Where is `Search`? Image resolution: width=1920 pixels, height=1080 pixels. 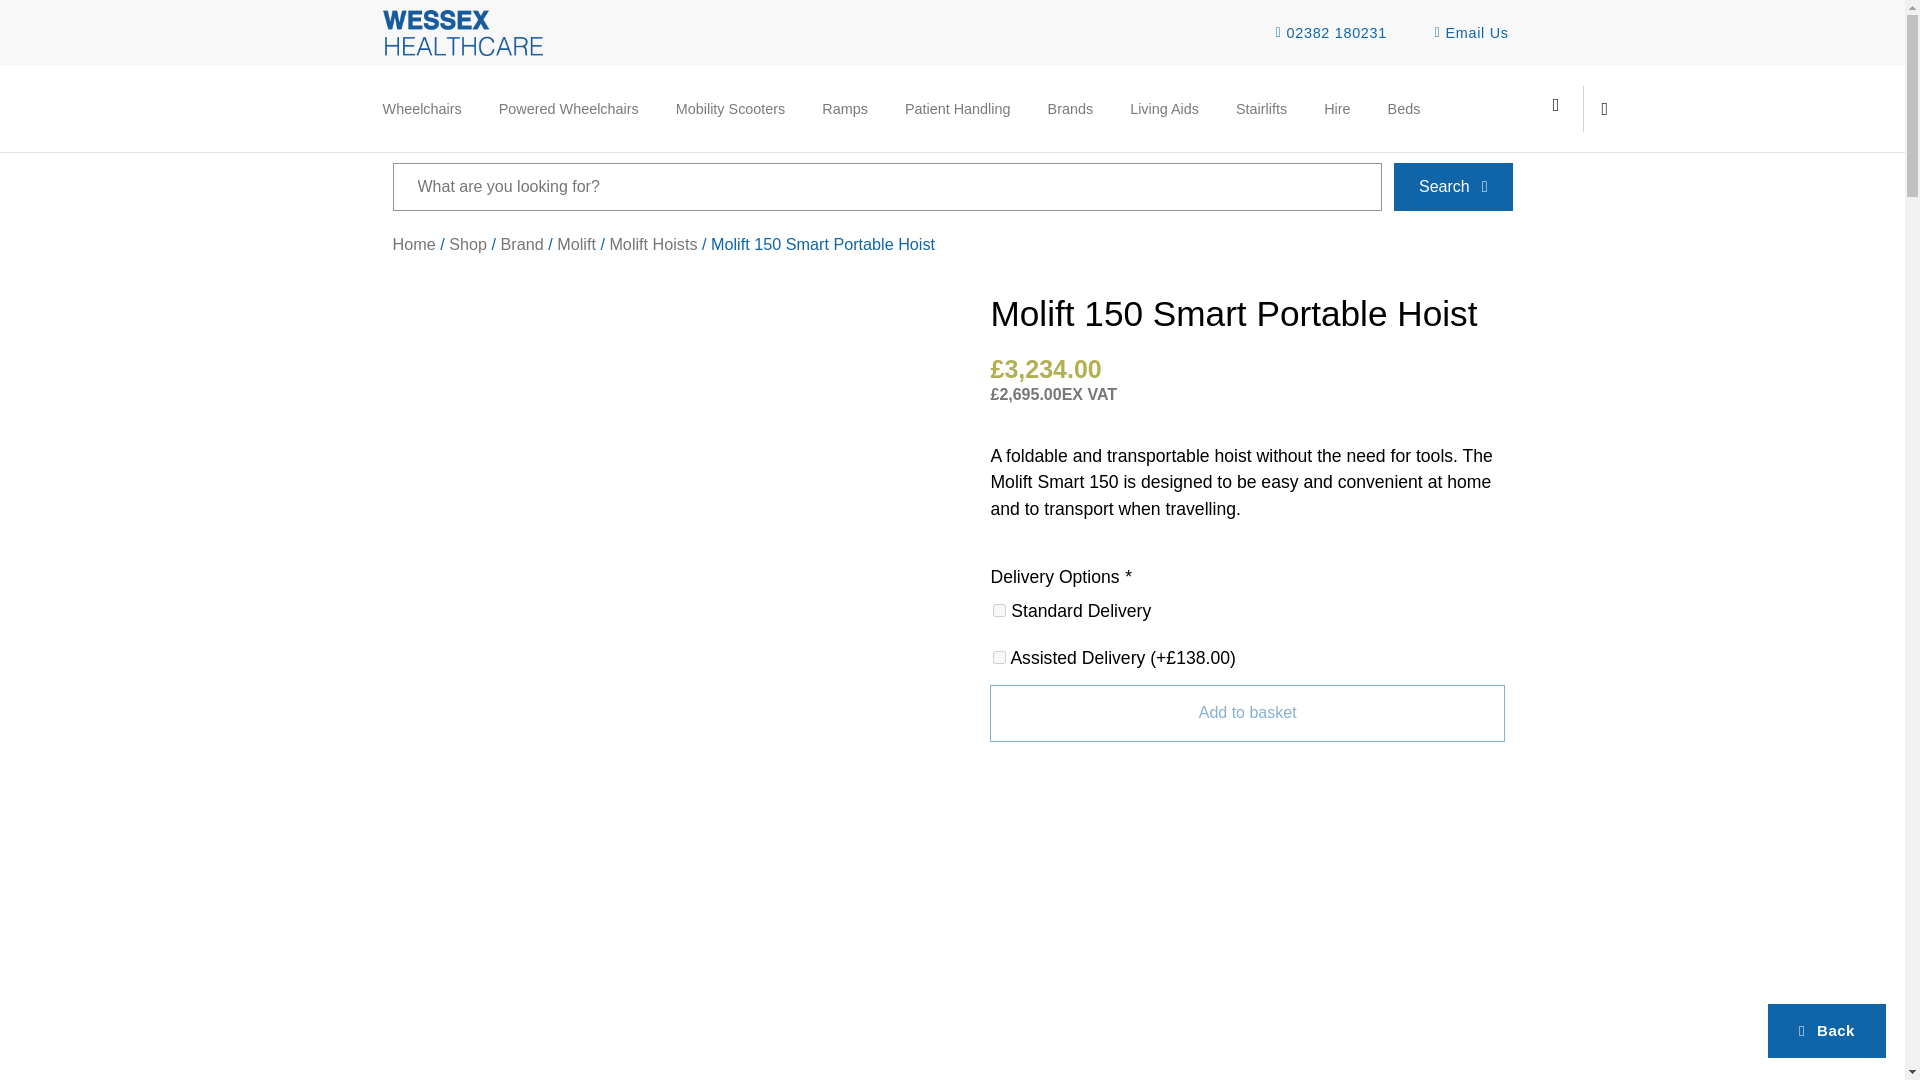 Search is located at coordinates (886, 186).